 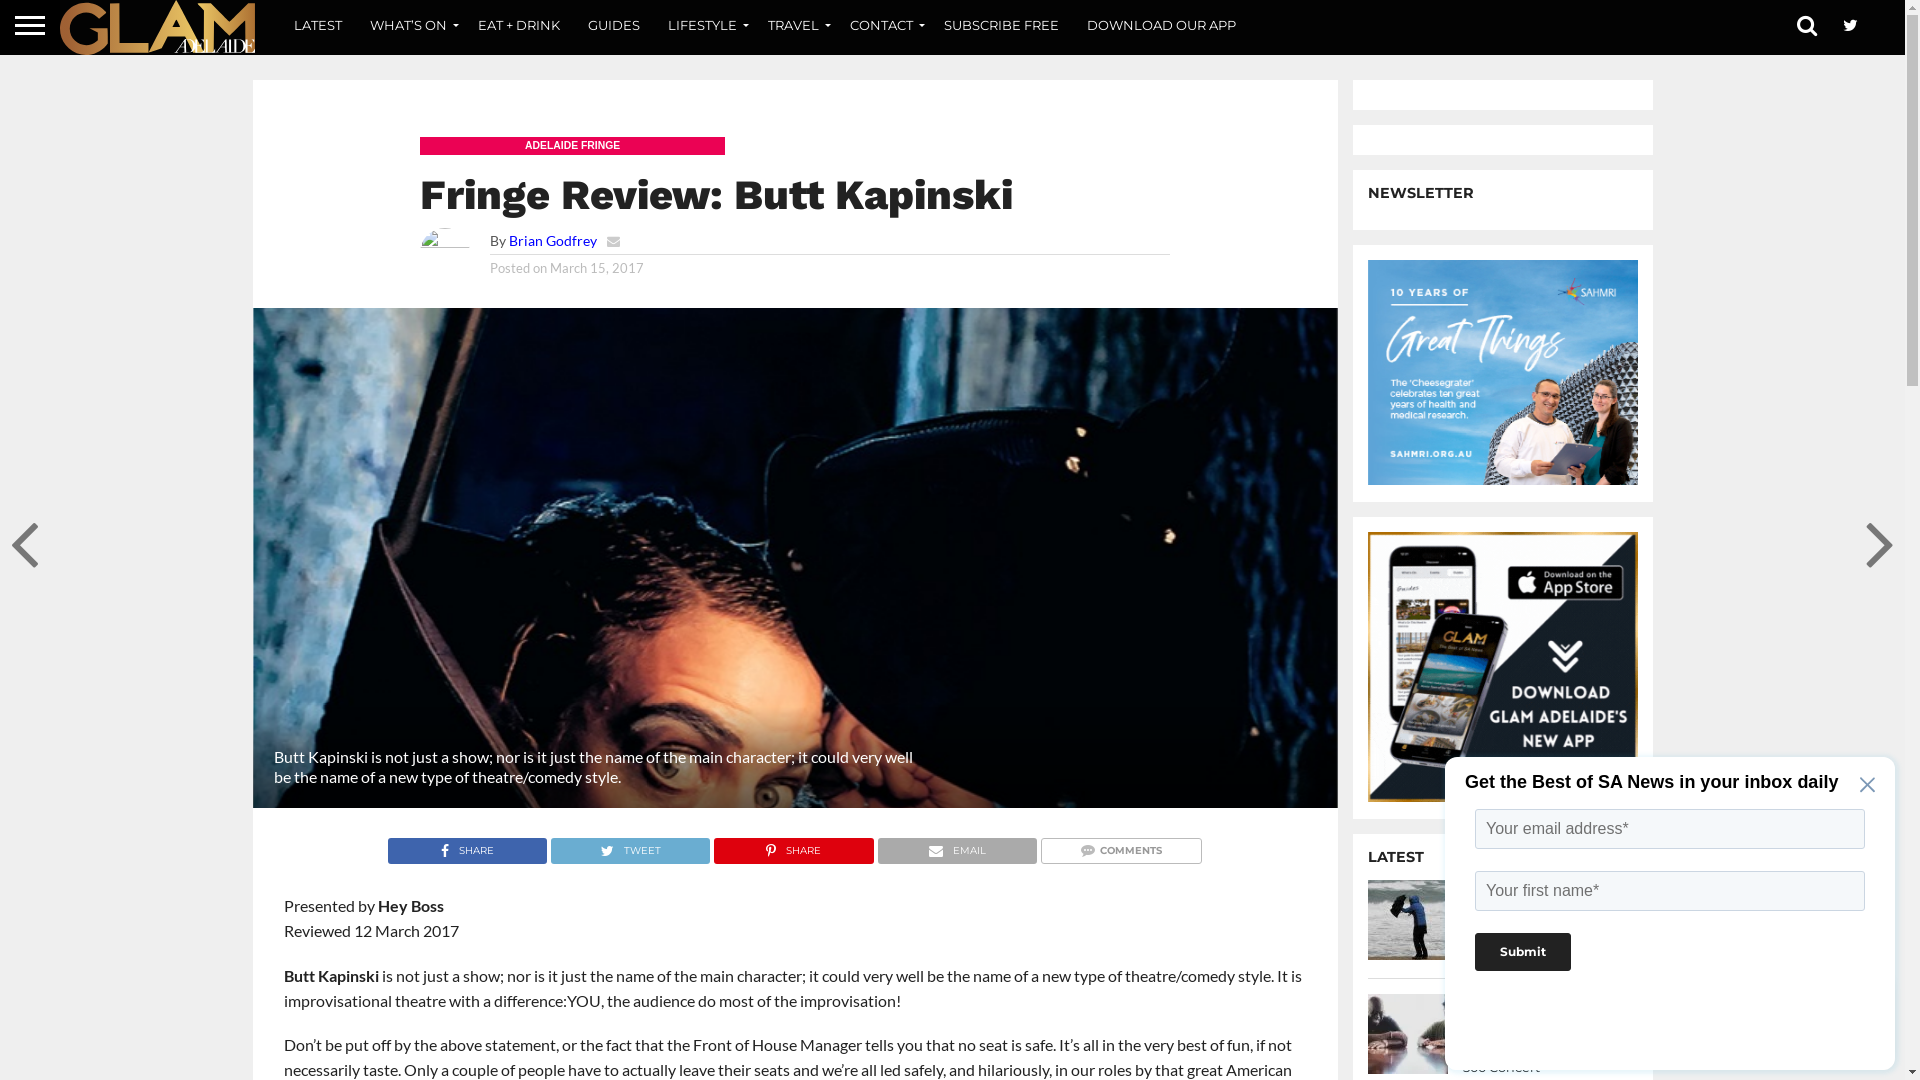 What do you see at coordinates (793, 846) in the screenshot?
I see `SHARE` at bounding box center [793, 846].